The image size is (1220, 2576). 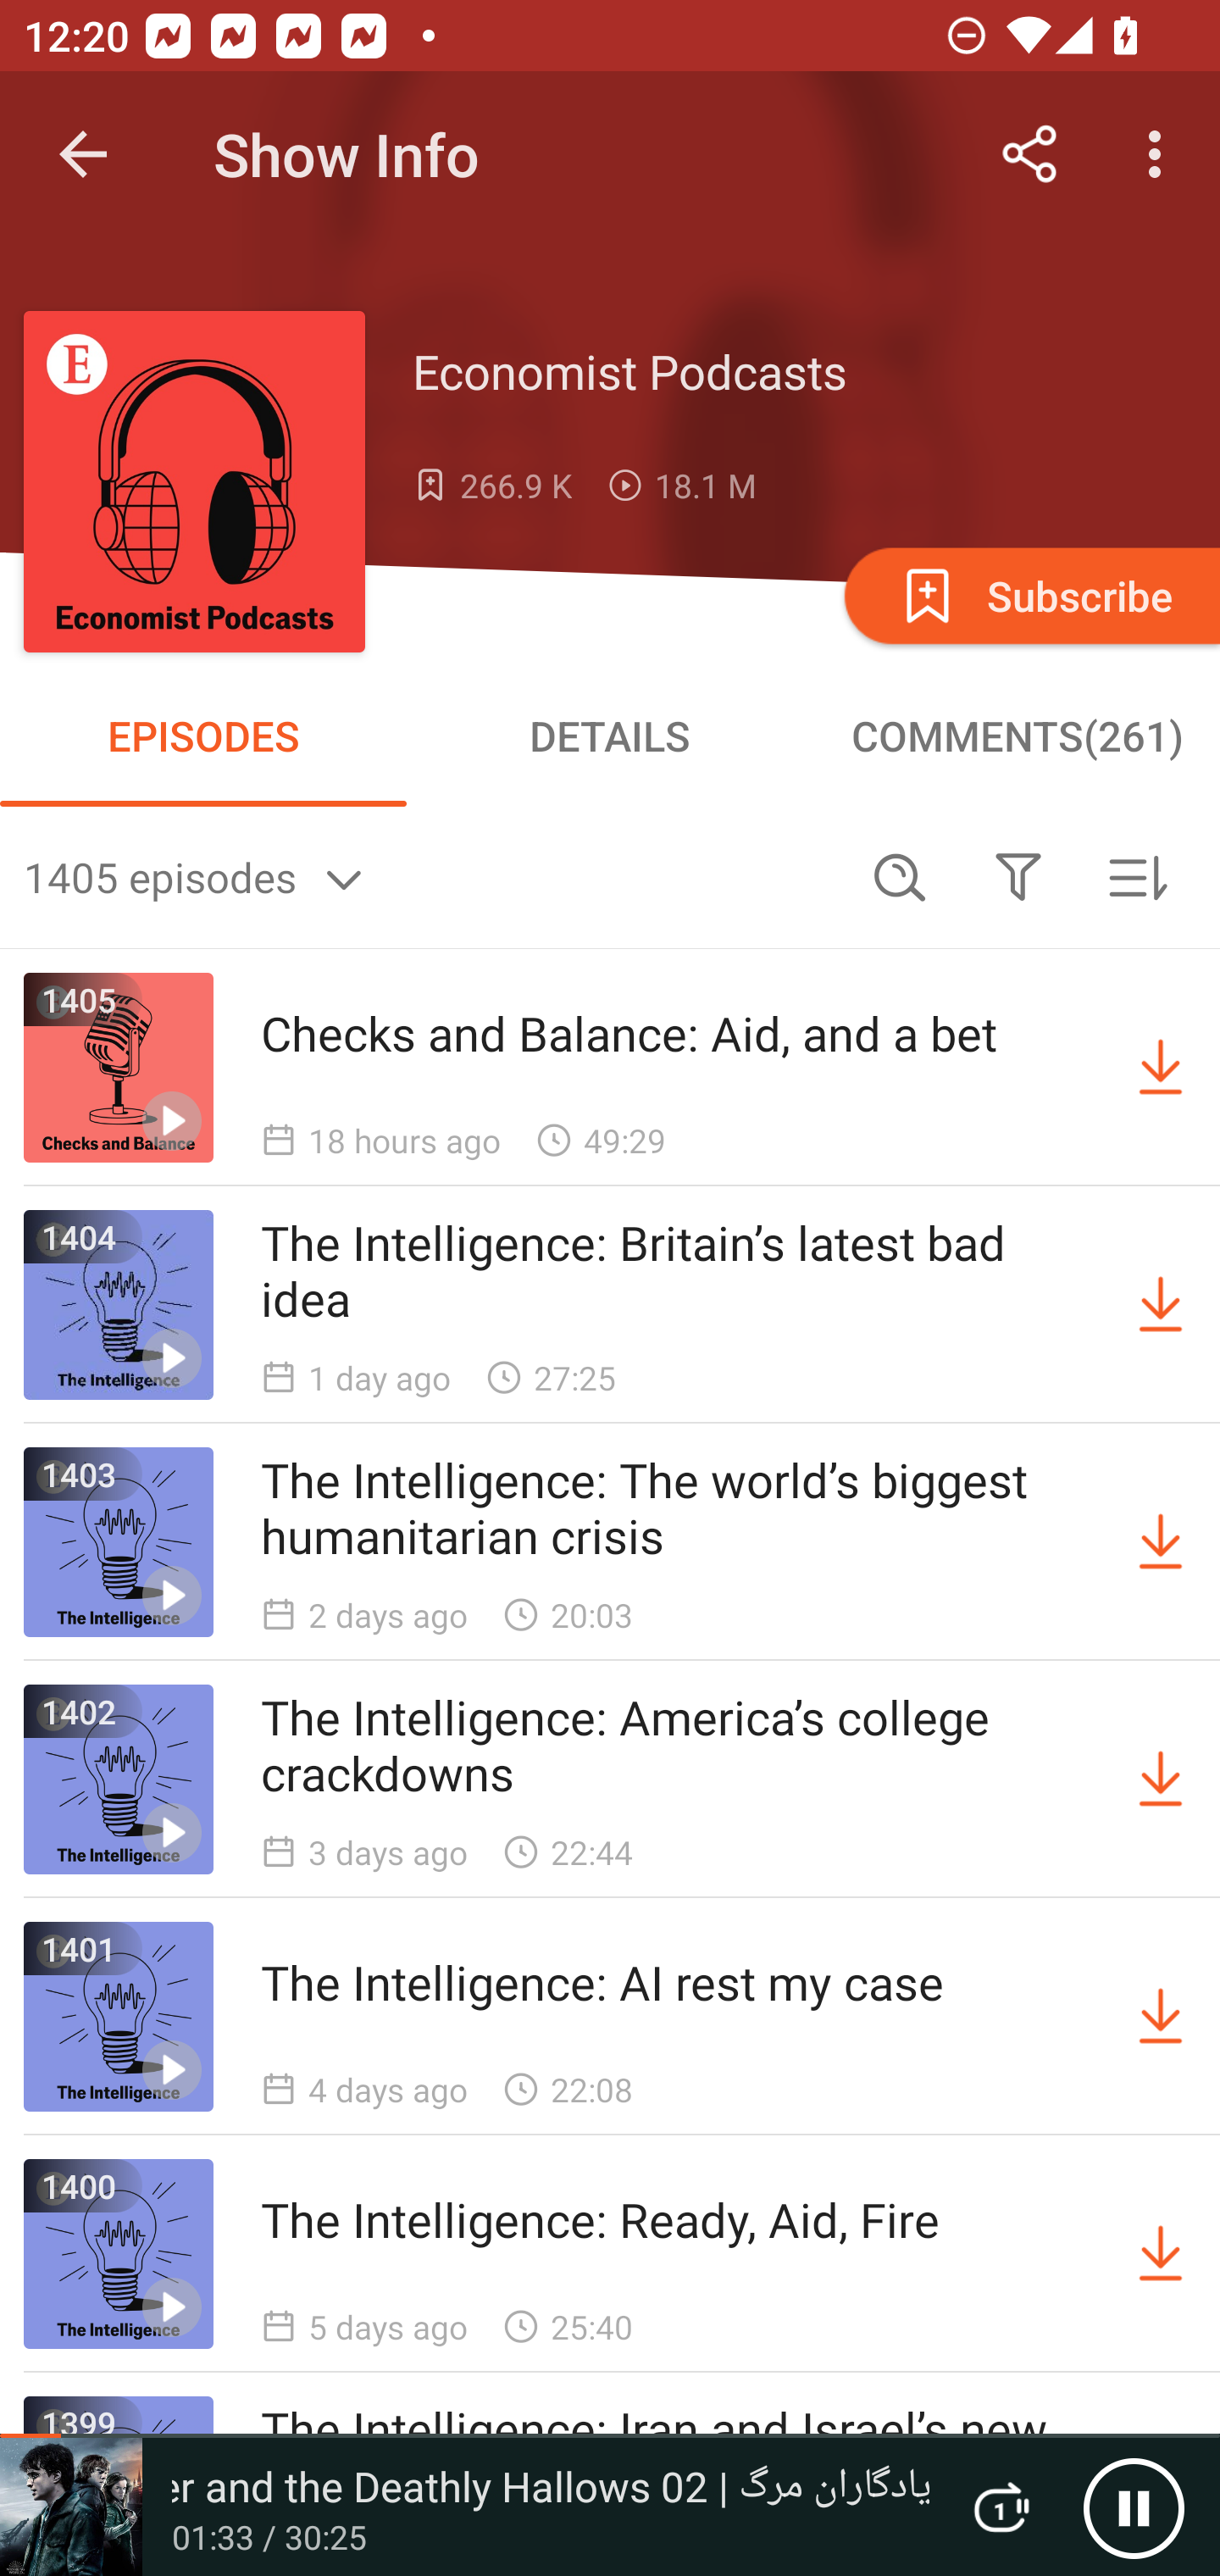 I want to click on  Search, so click(x=900, y=876).